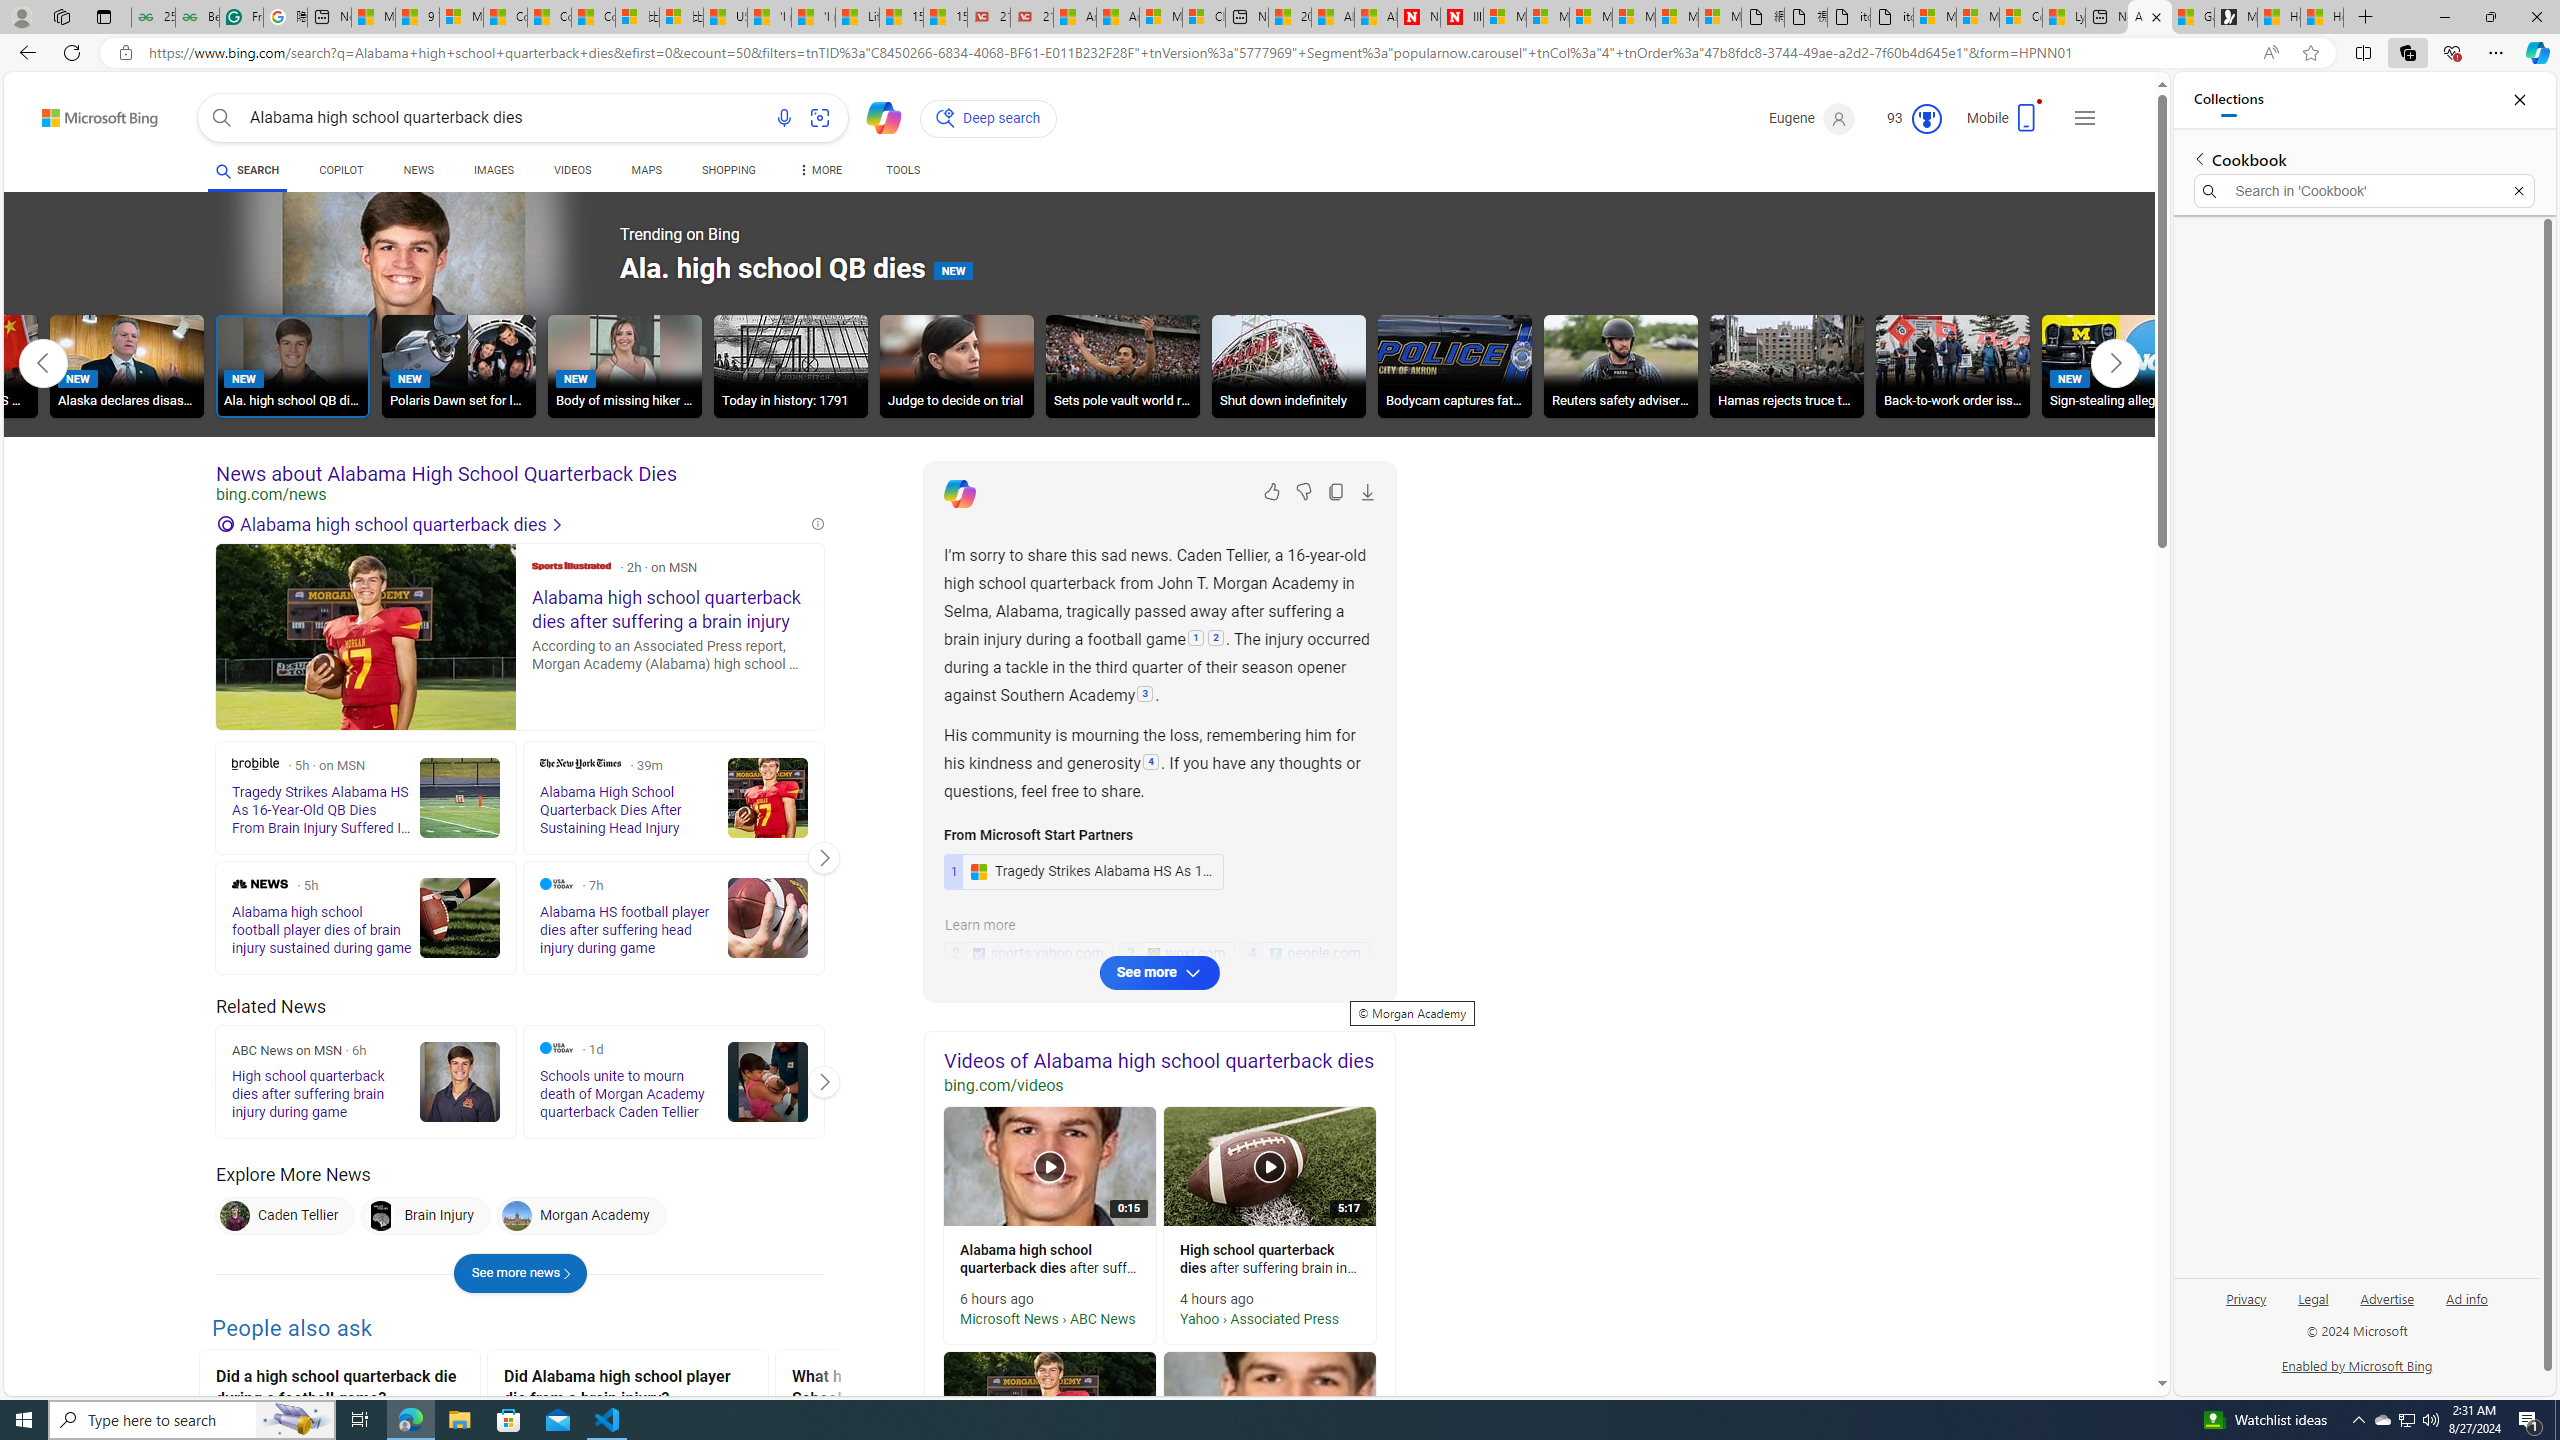 The width and height of the screenshot is (2560, 1440). Describe the element at coordinates (1288, 370) in the screenshot. I see `Shut down indefinitely` at that location.